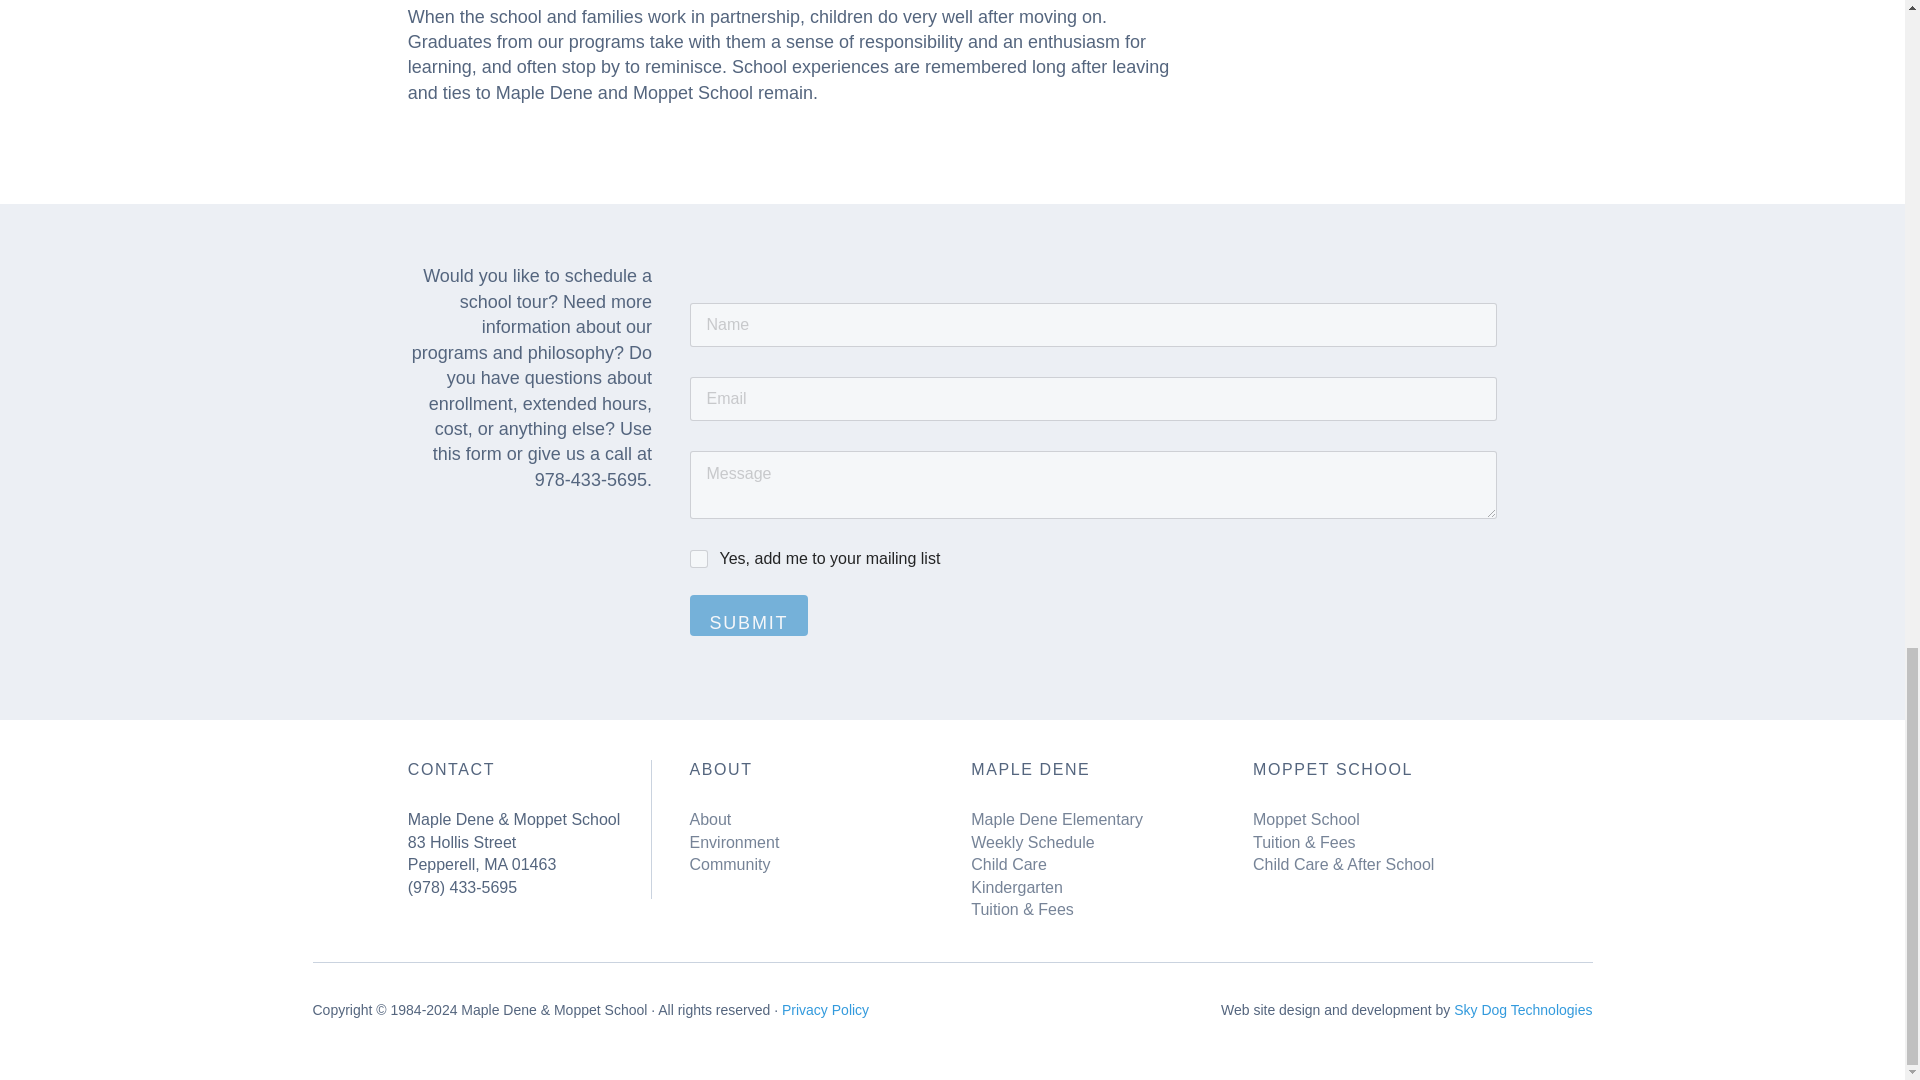  I want to click on Sky Dog Technologies, so click(1522, 1010).